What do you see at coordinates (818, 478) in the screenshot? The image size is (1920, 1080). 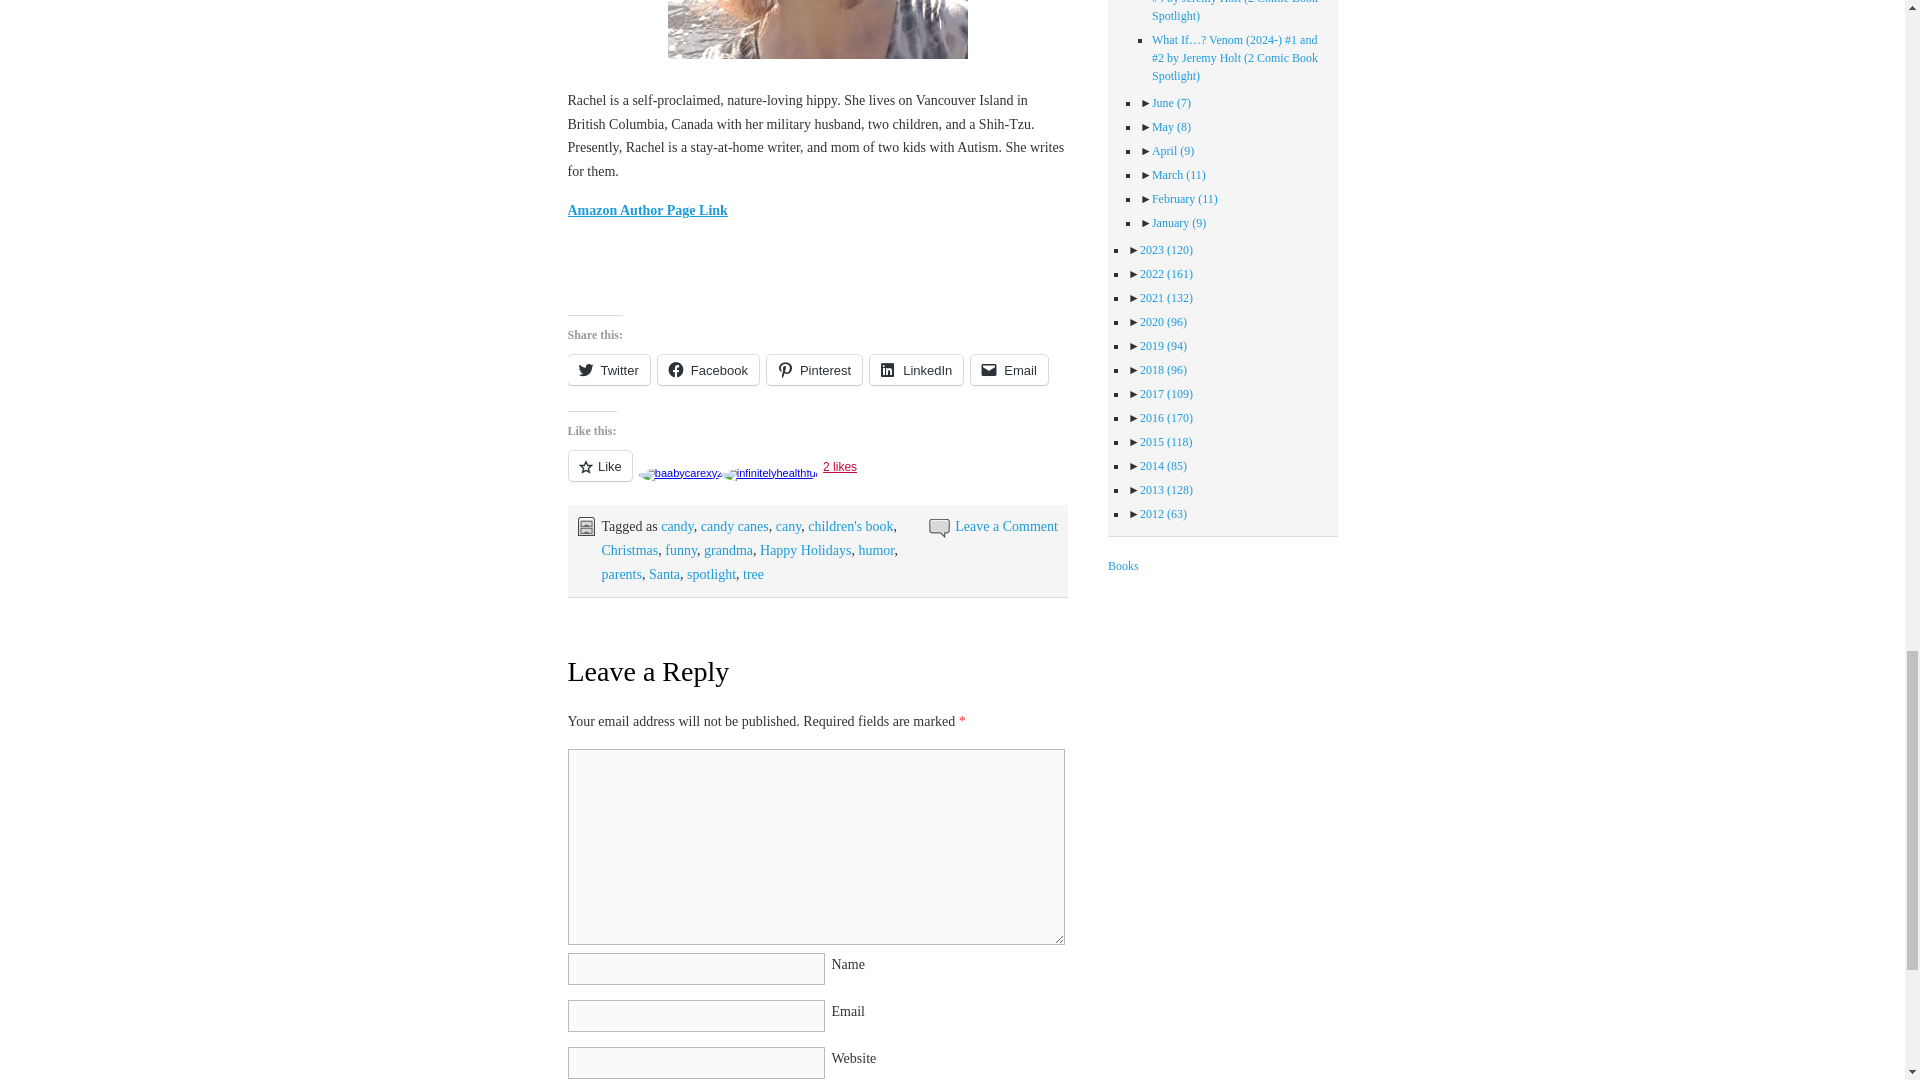 I see `Like or Reblog` at bounding box center [818, 478].